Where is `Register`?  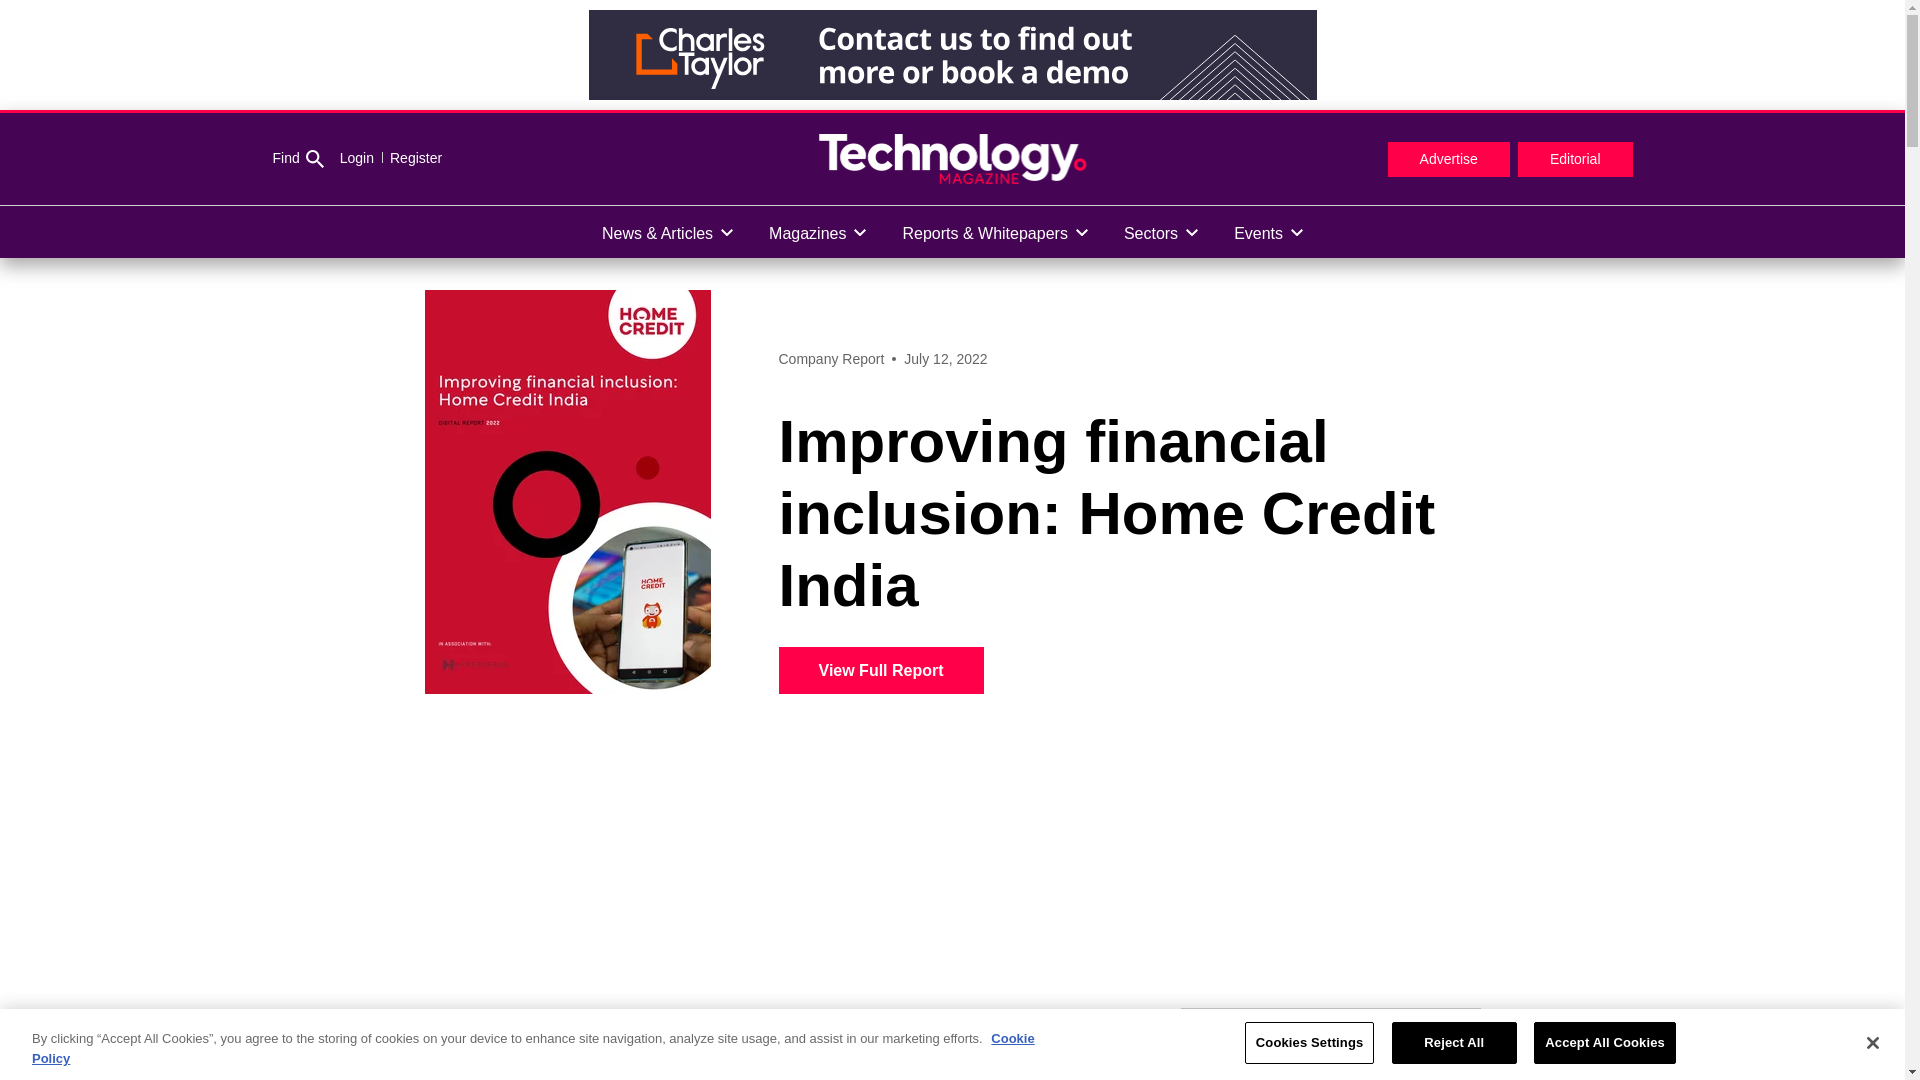 Register is located at coordinates (408, 158).